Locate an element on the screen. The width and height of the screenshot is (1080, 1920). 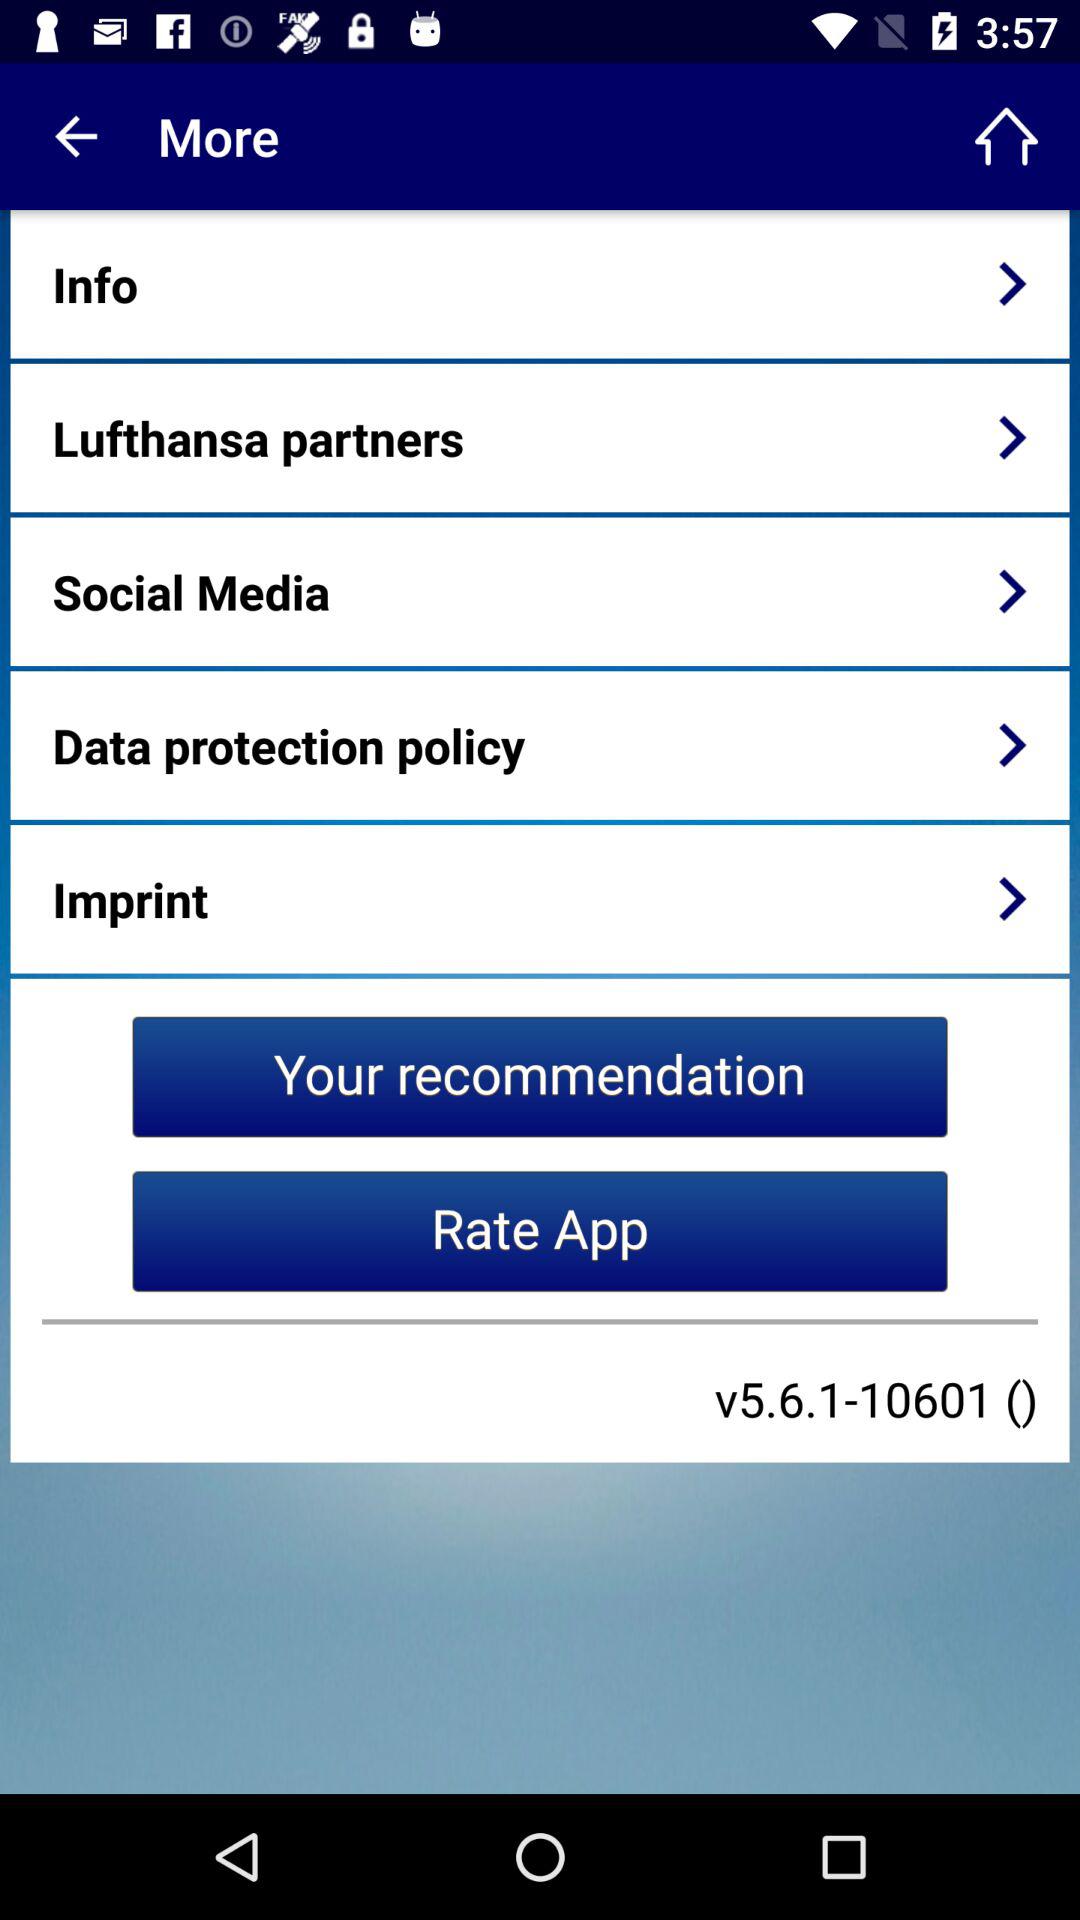
tap icon below the rate app item is located at coordinates (540, 1322).